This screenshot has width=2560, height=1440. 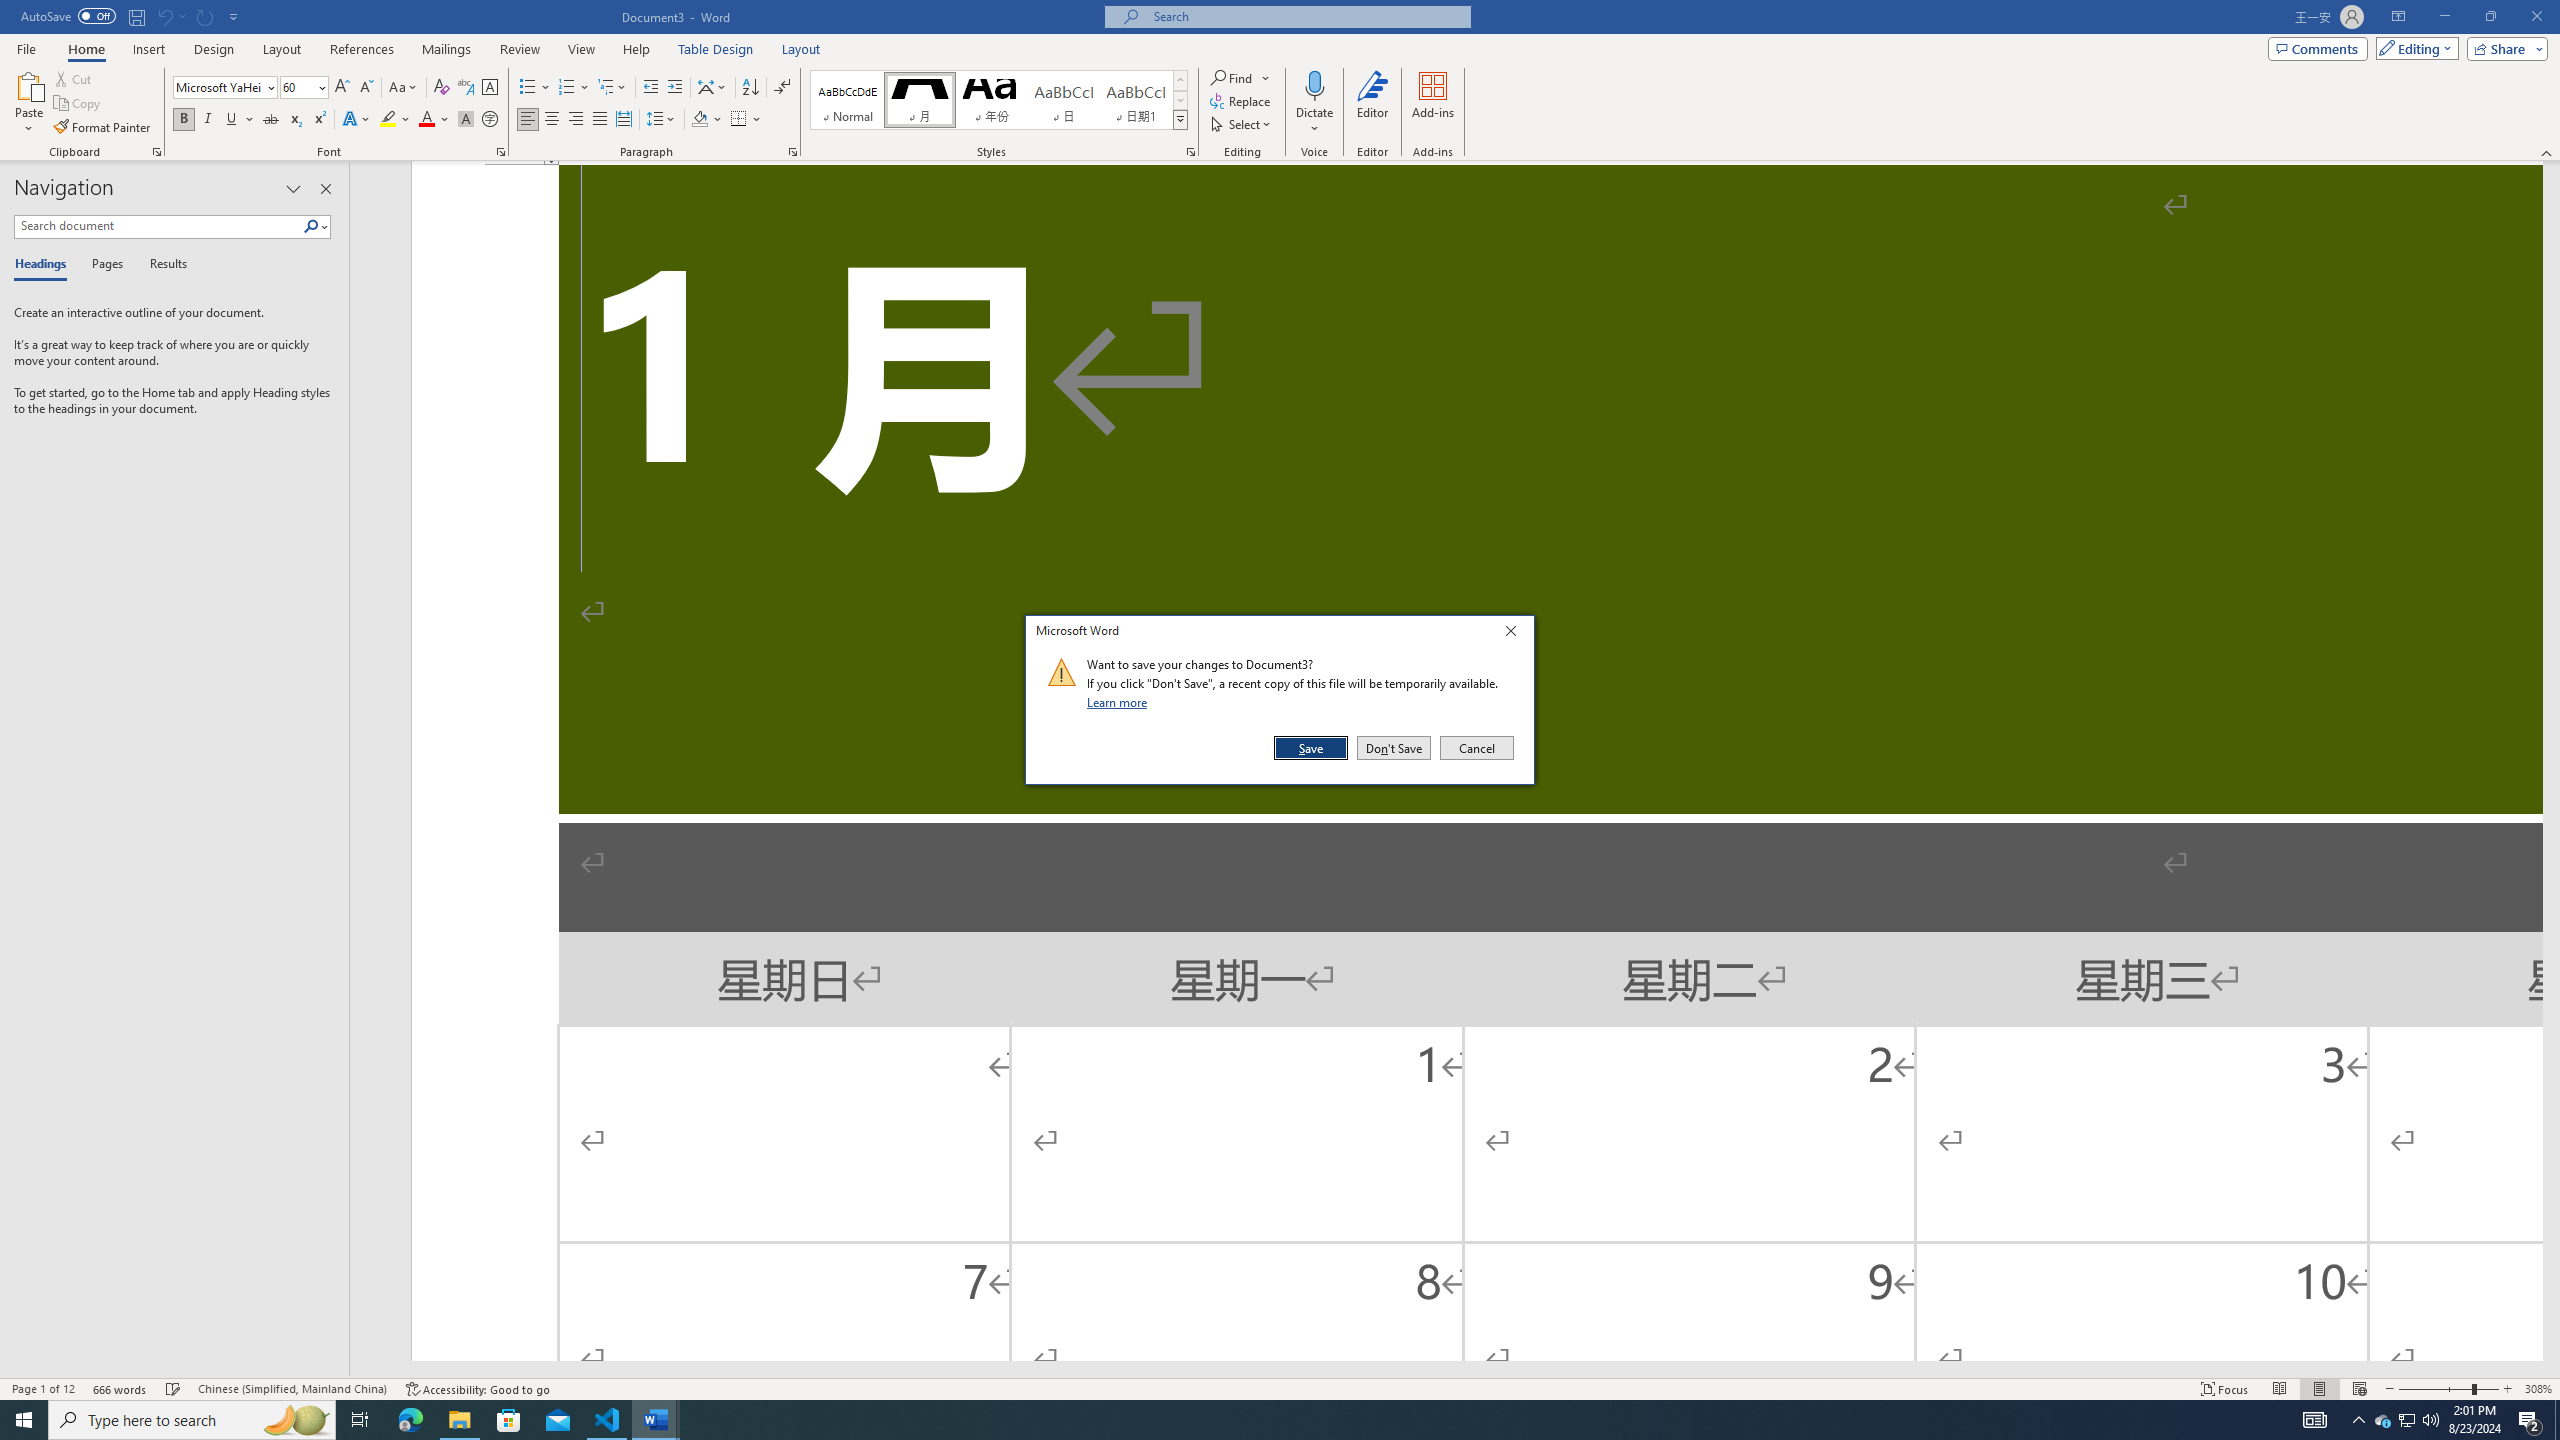 What do you see at coordinates (342, 88) in the screenshot?
I see `AutomationID: QuickStylesGallery` at bounding box center [342, 88].